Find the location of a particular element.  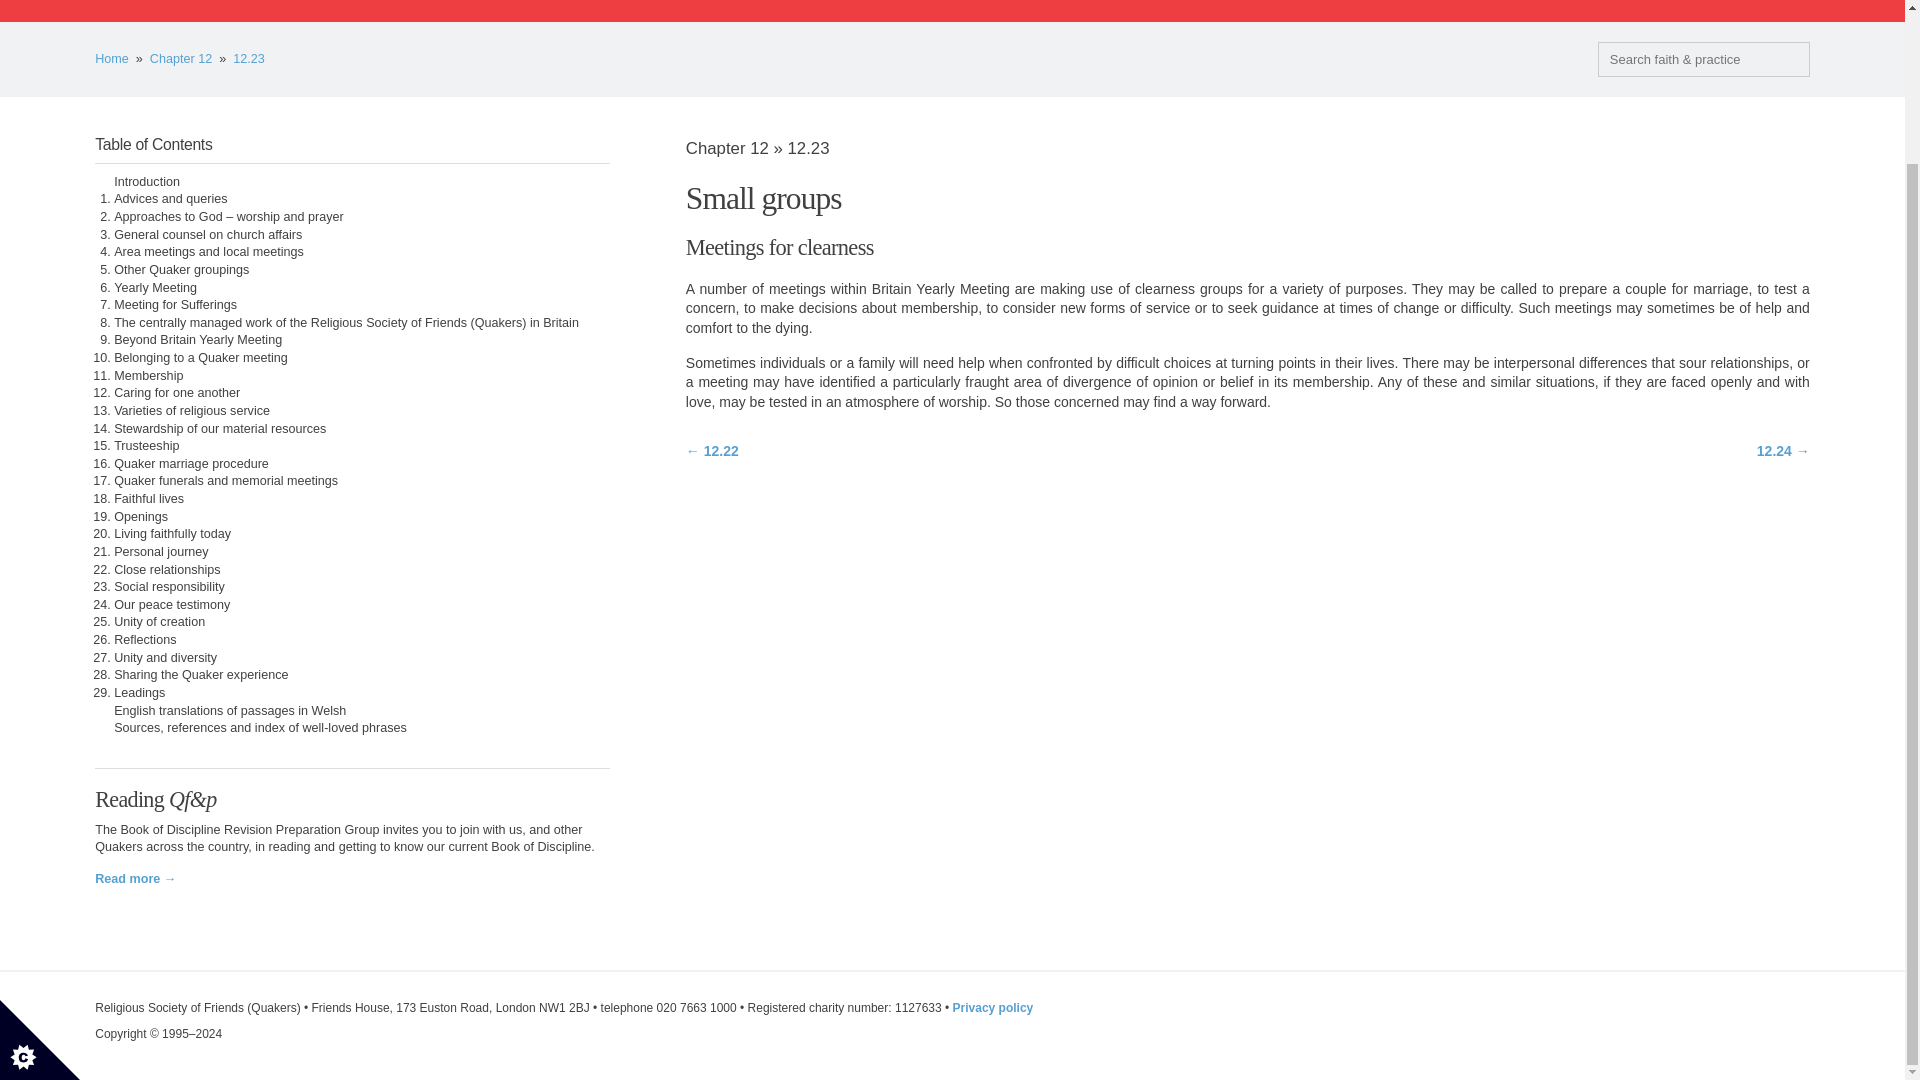

Membership is located at coordinates (148, 376).